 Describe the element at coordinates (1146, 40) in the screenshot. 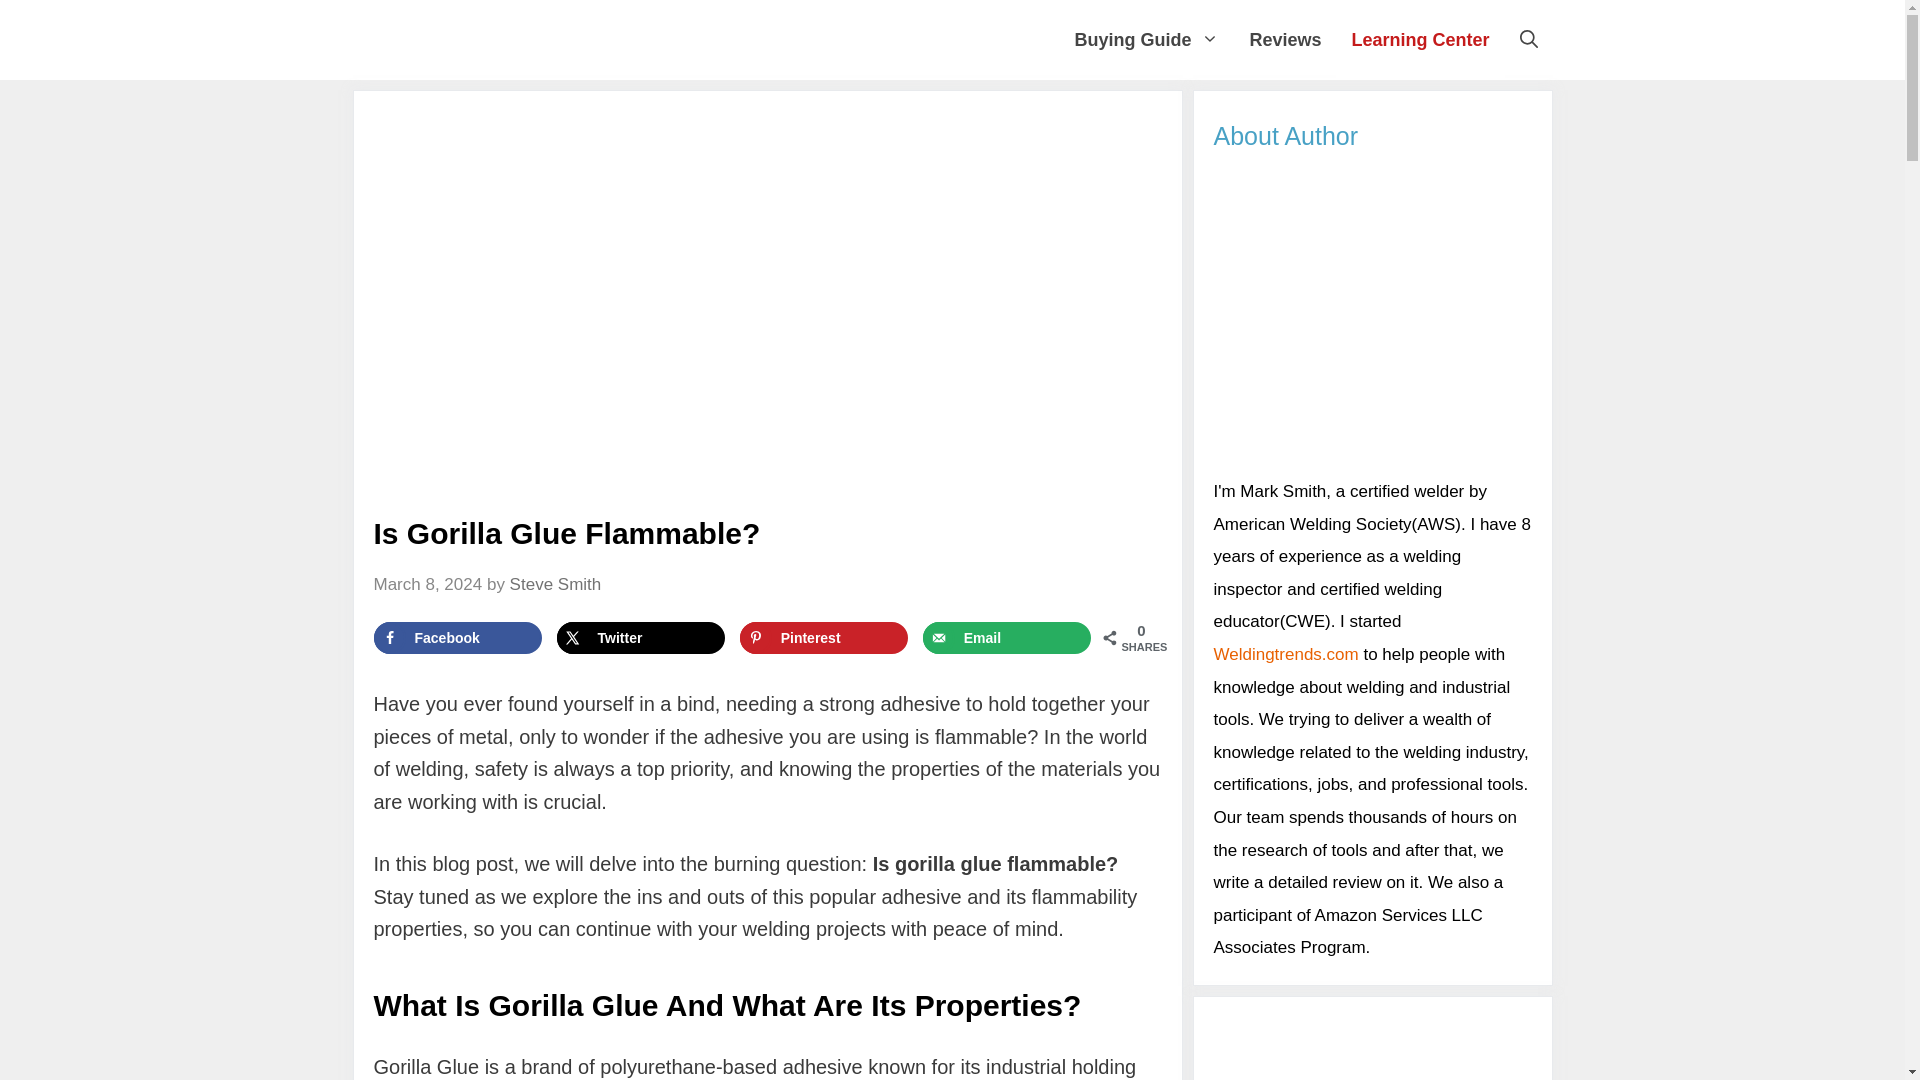

I see `Buying Guide` at that location.